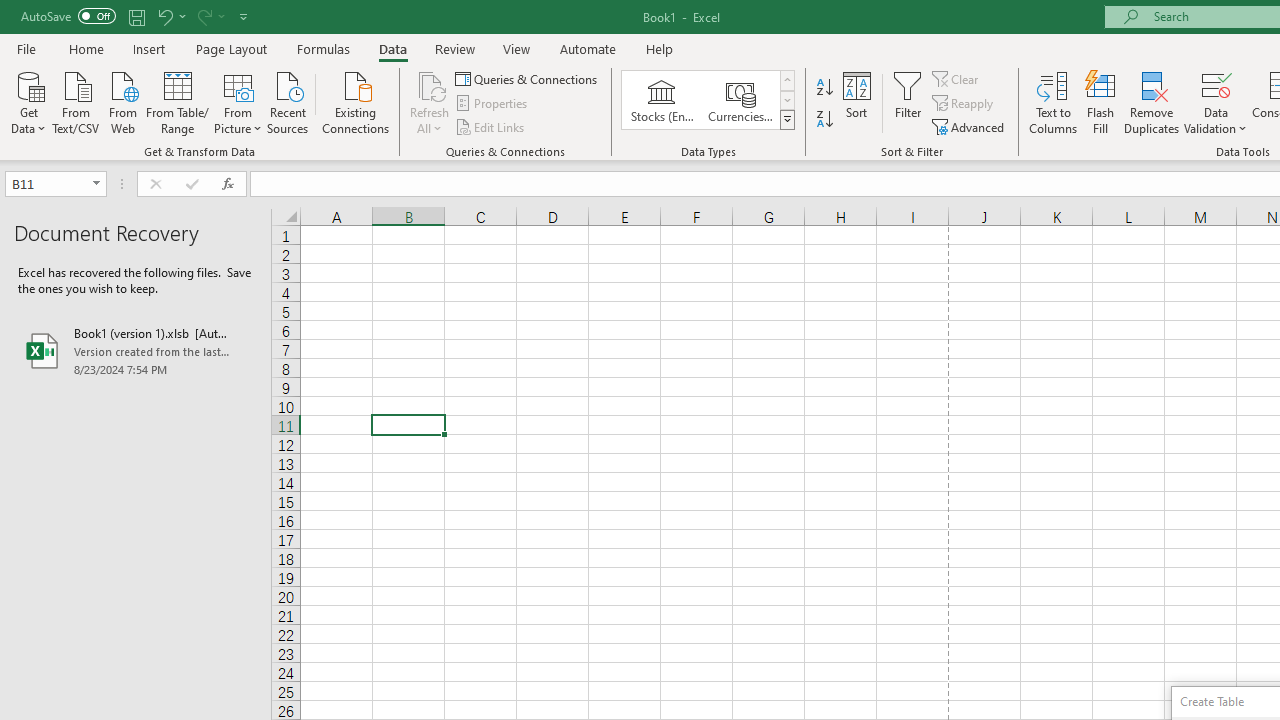 This screenshot has width=1280, height=720. I want to click on Sort..., so click(856, 102).